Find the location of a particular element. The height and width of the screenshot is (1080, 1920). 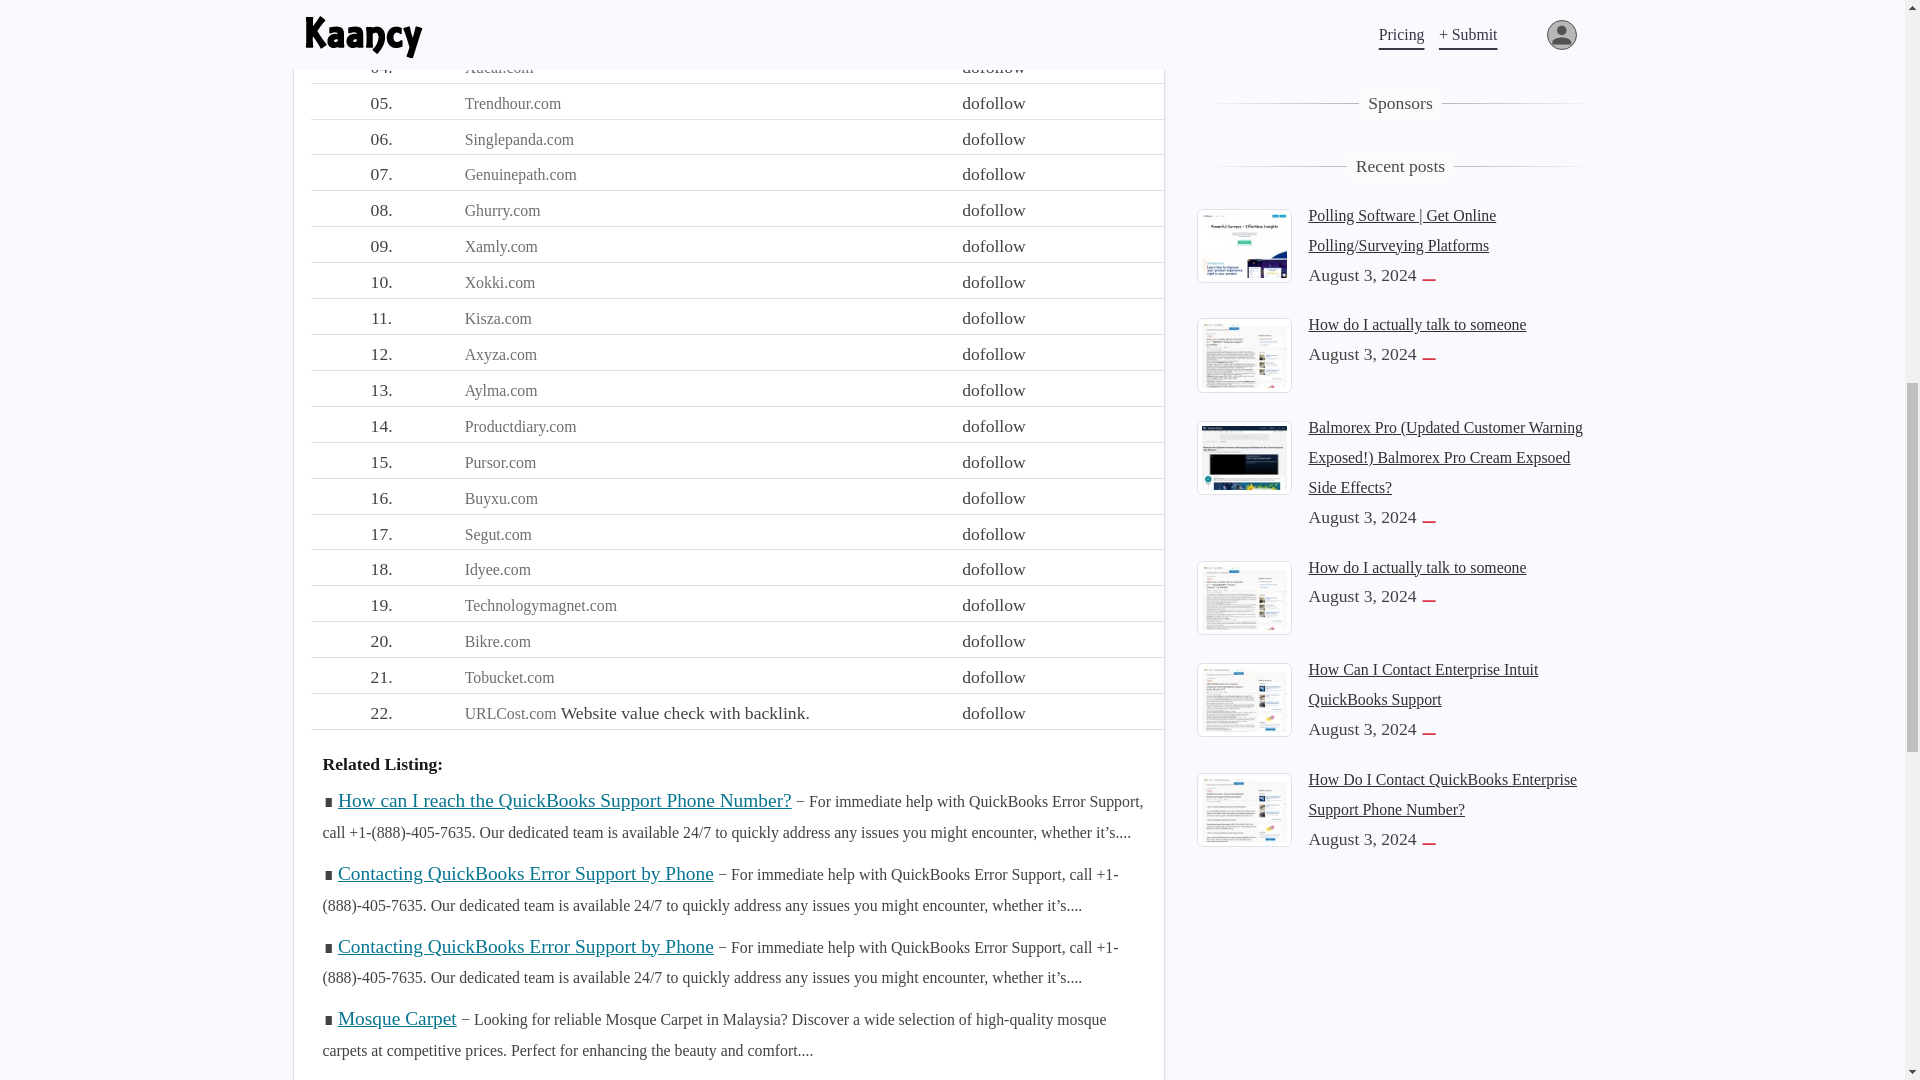

Kisza.com is located at coordinates (498, 318).